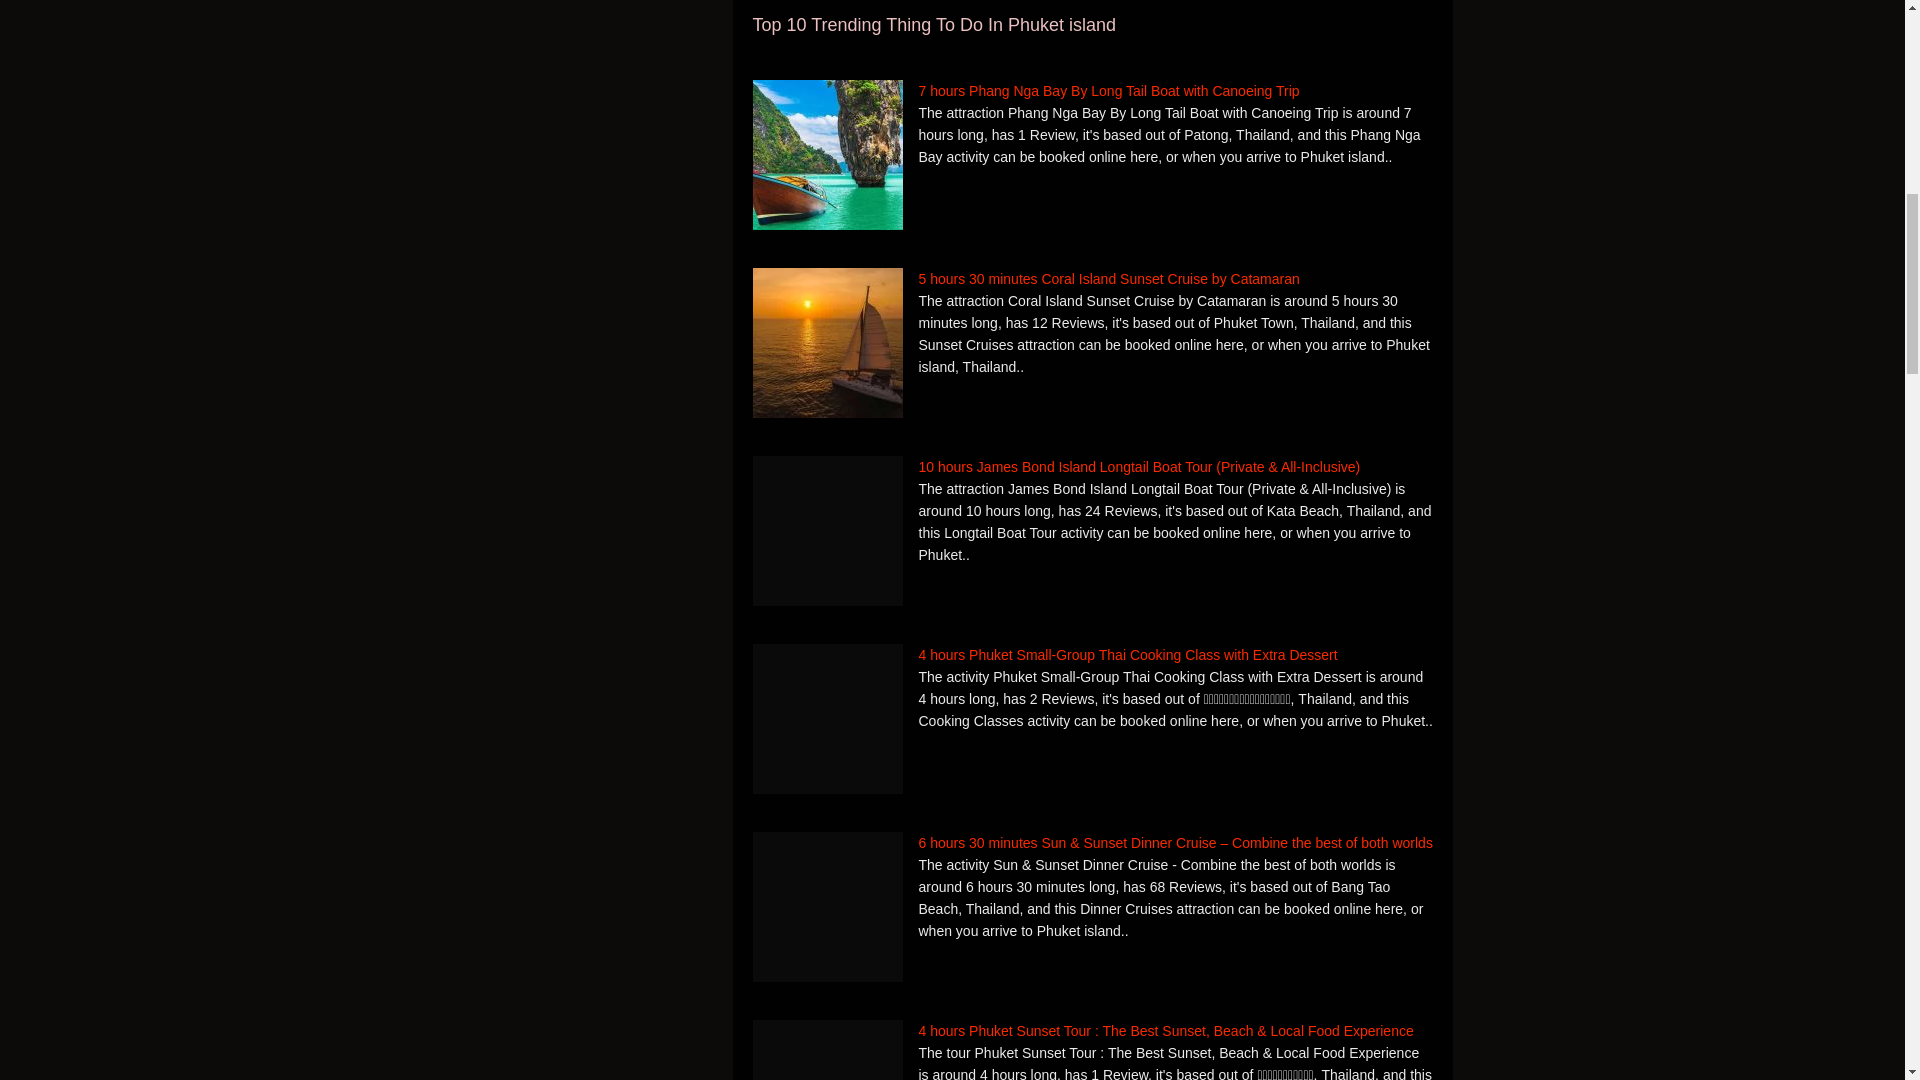  I want to click on 5 hours 30 minutes Coral Island Sunset Cruise by Catamaran, so click(1092, 278).